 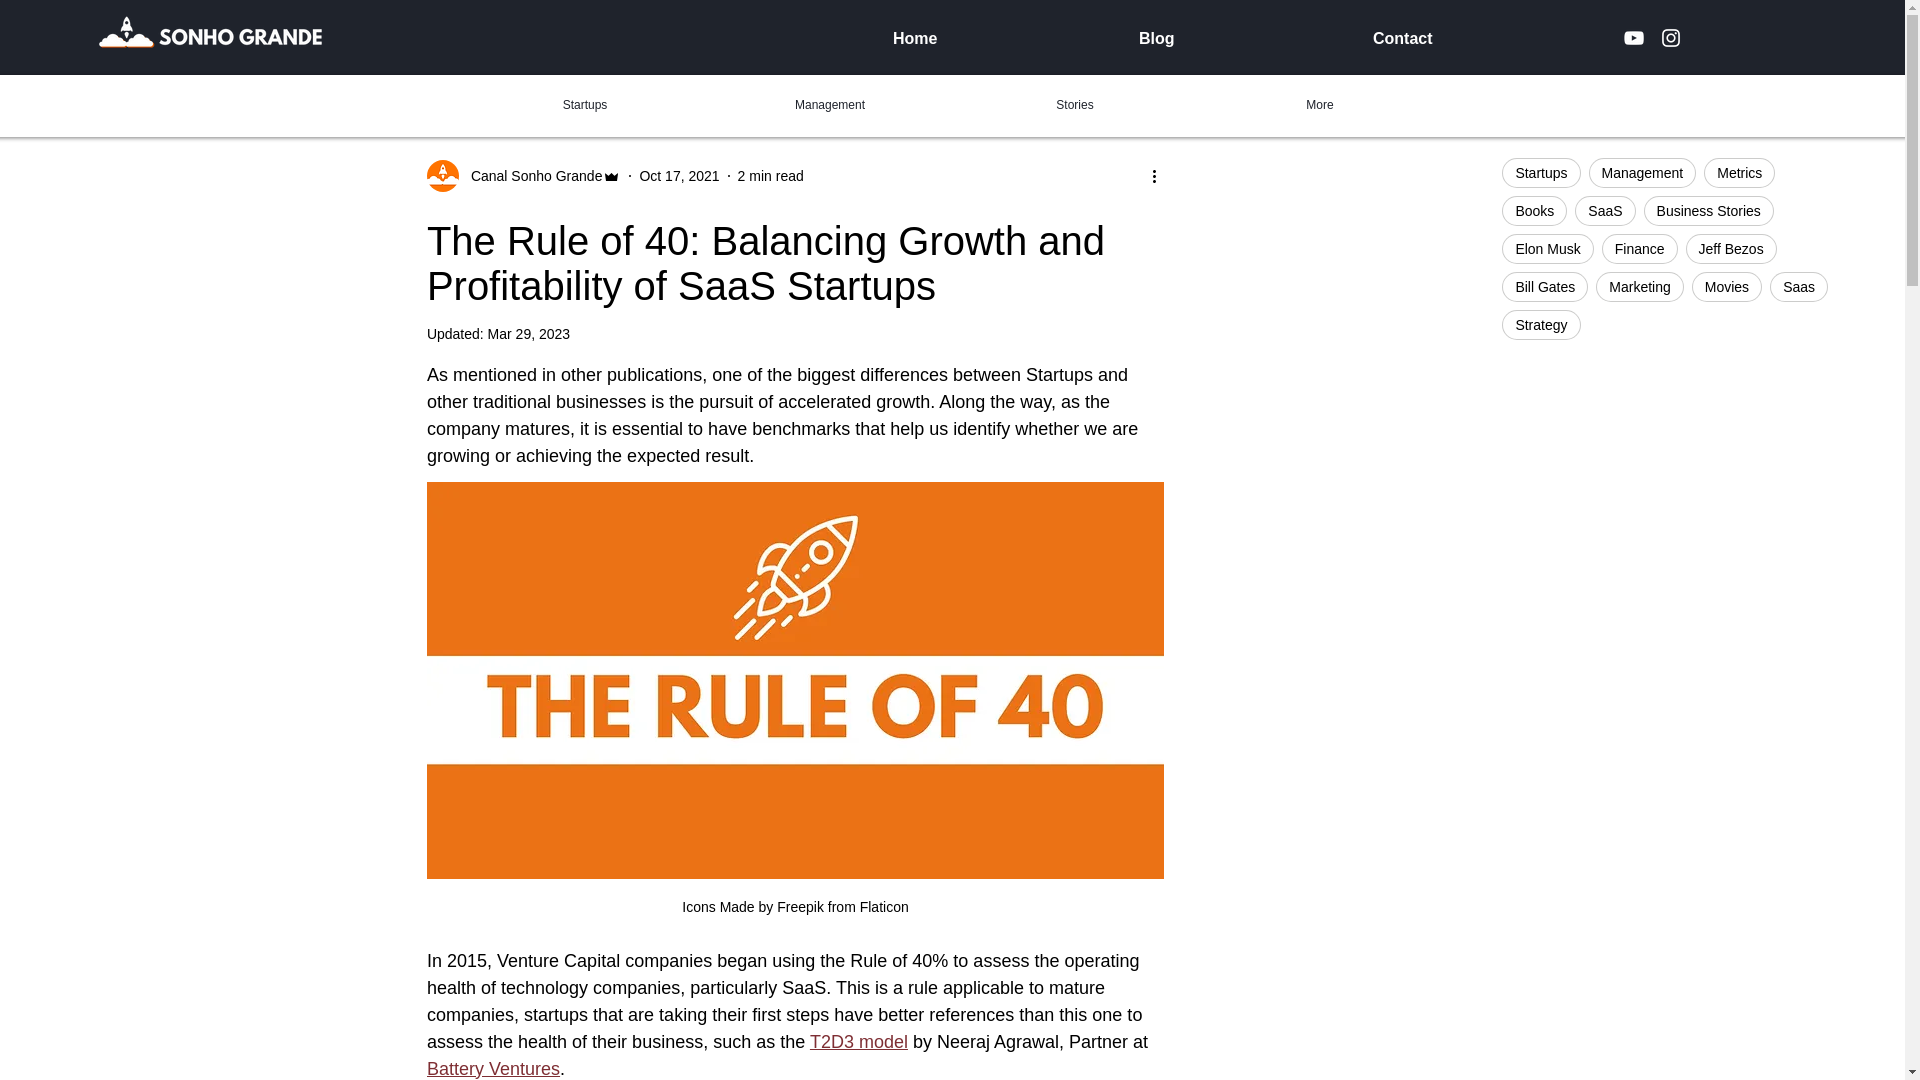 I want to click on Management, so click(x=830, y=104).